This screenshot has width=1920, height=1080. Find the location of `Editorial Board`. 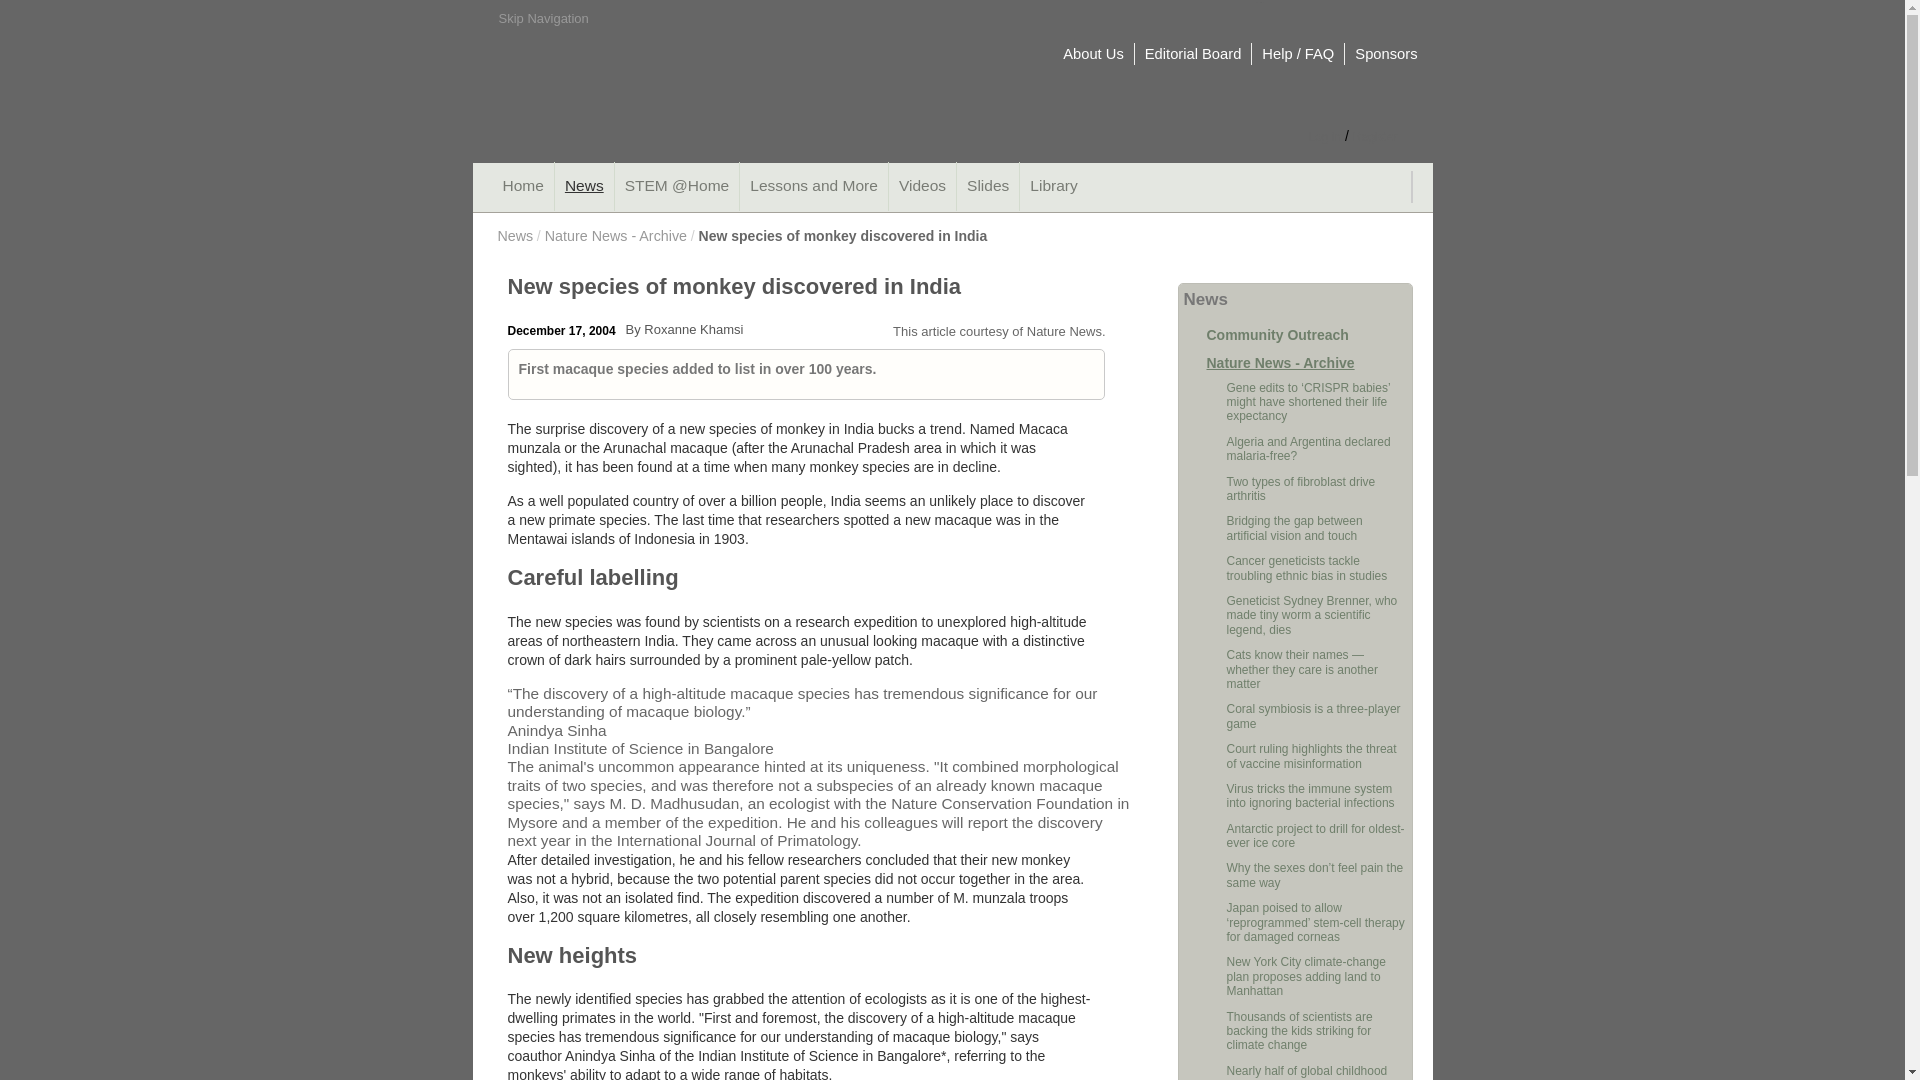

Editorial Board is located at coordinates (1193, 54).